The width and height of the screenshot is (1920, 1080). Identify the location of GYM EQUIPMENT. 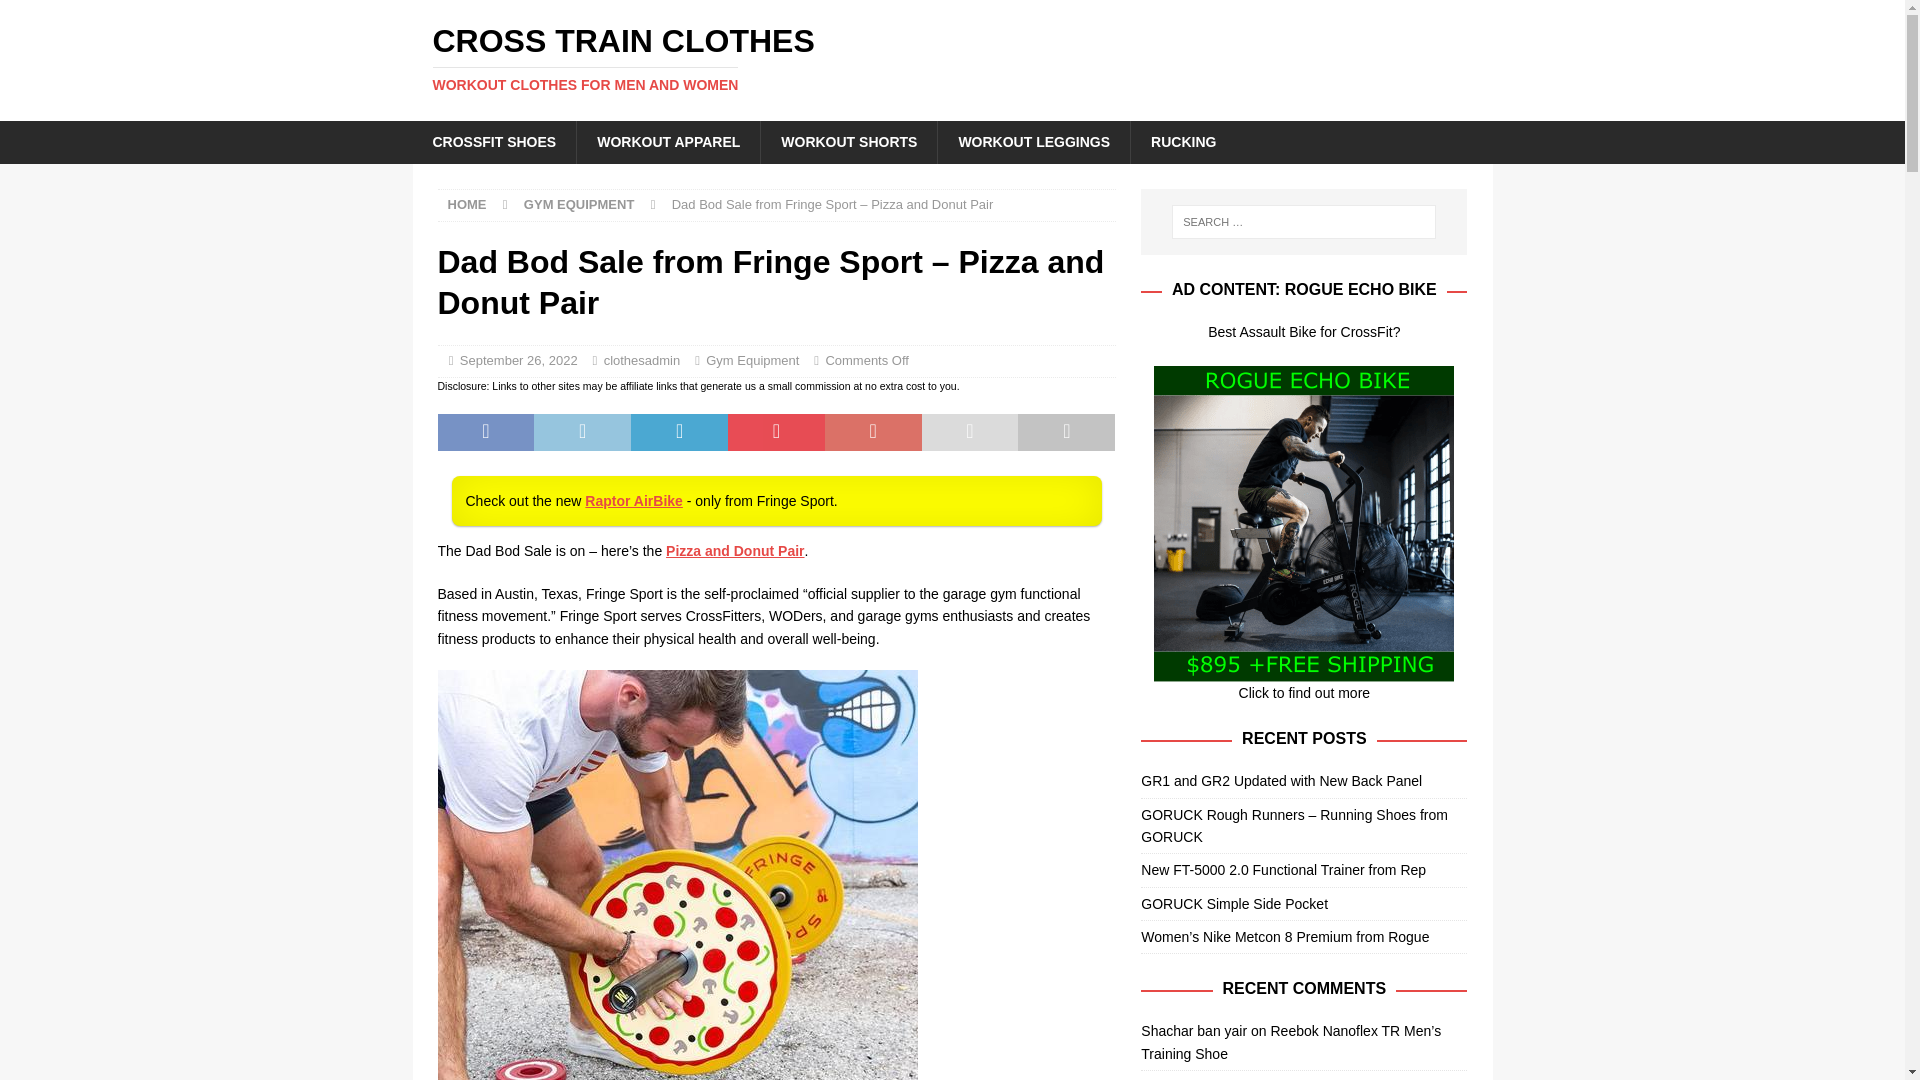
(580, 204).